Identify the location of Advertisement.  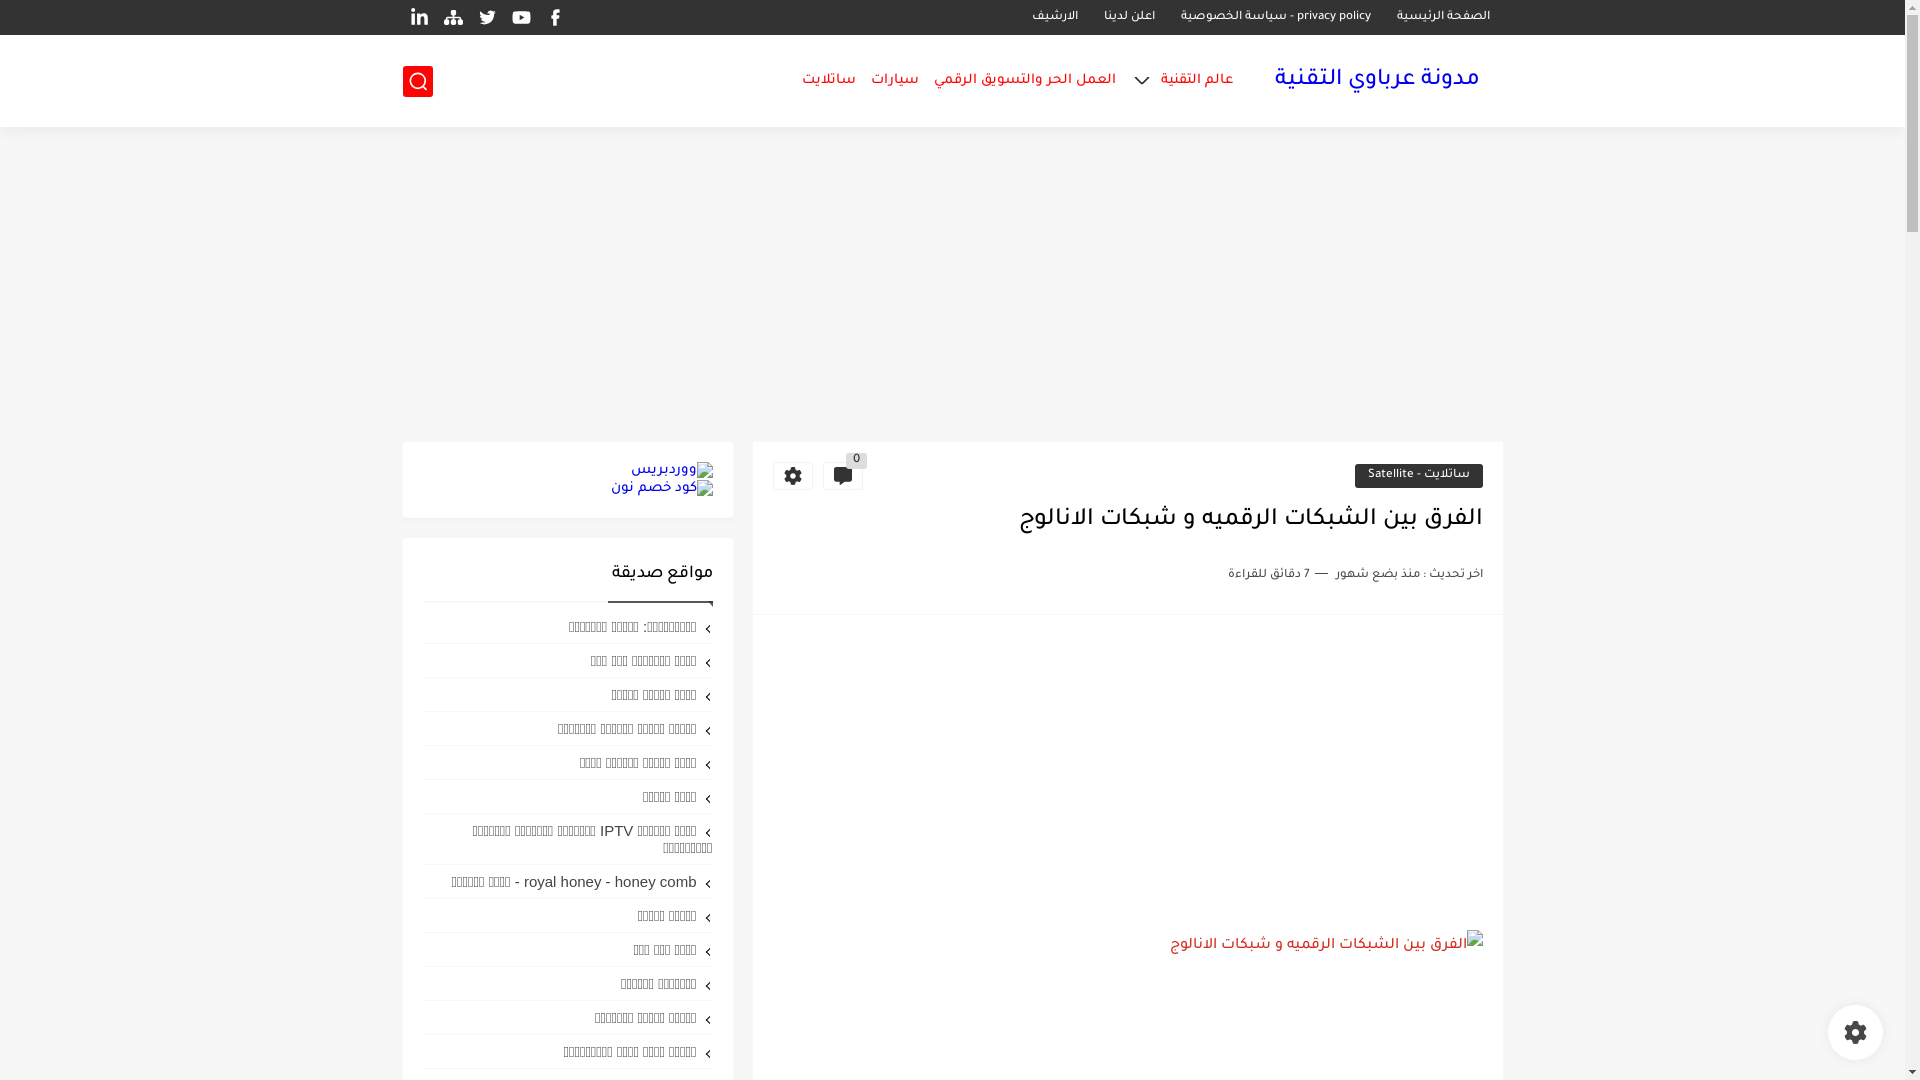
(1127, 774).